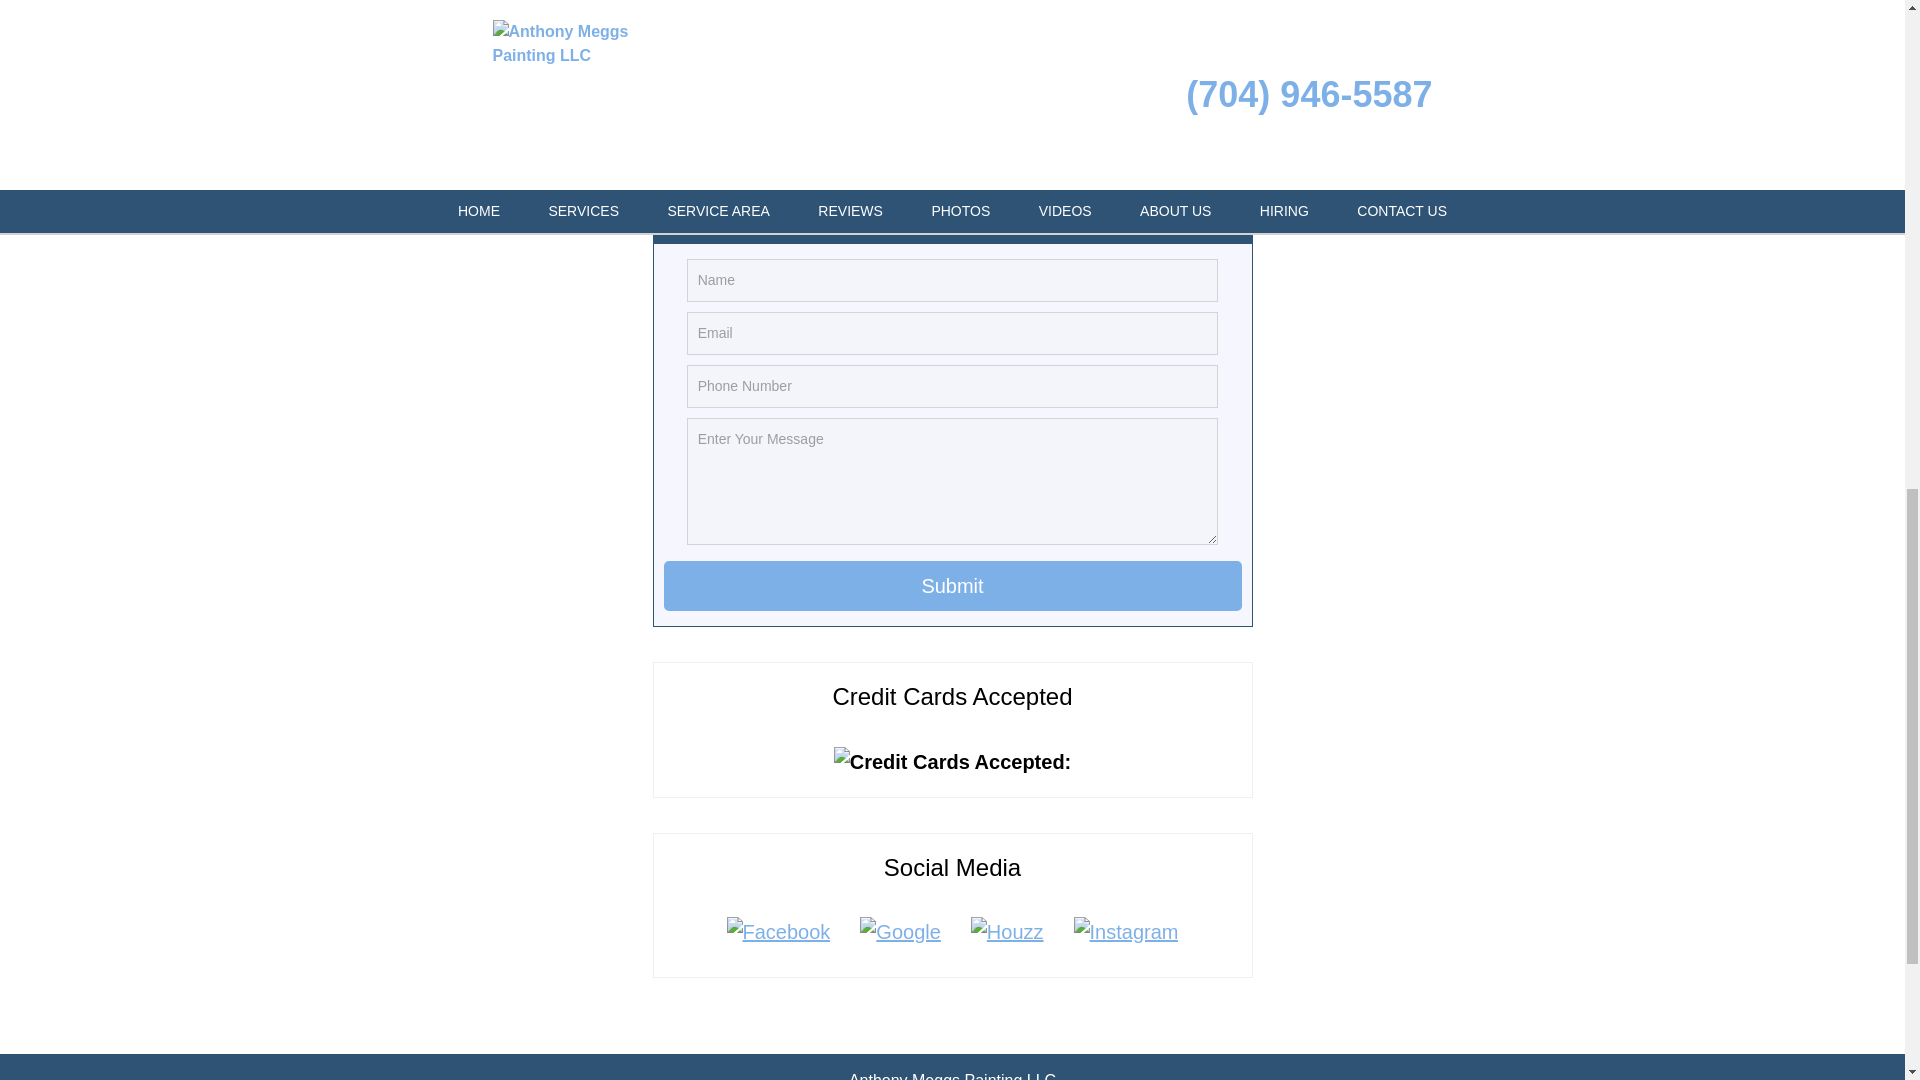  Describe the element at coordinates (779, 932) in the screenshot. I see `Facebook` at that location.